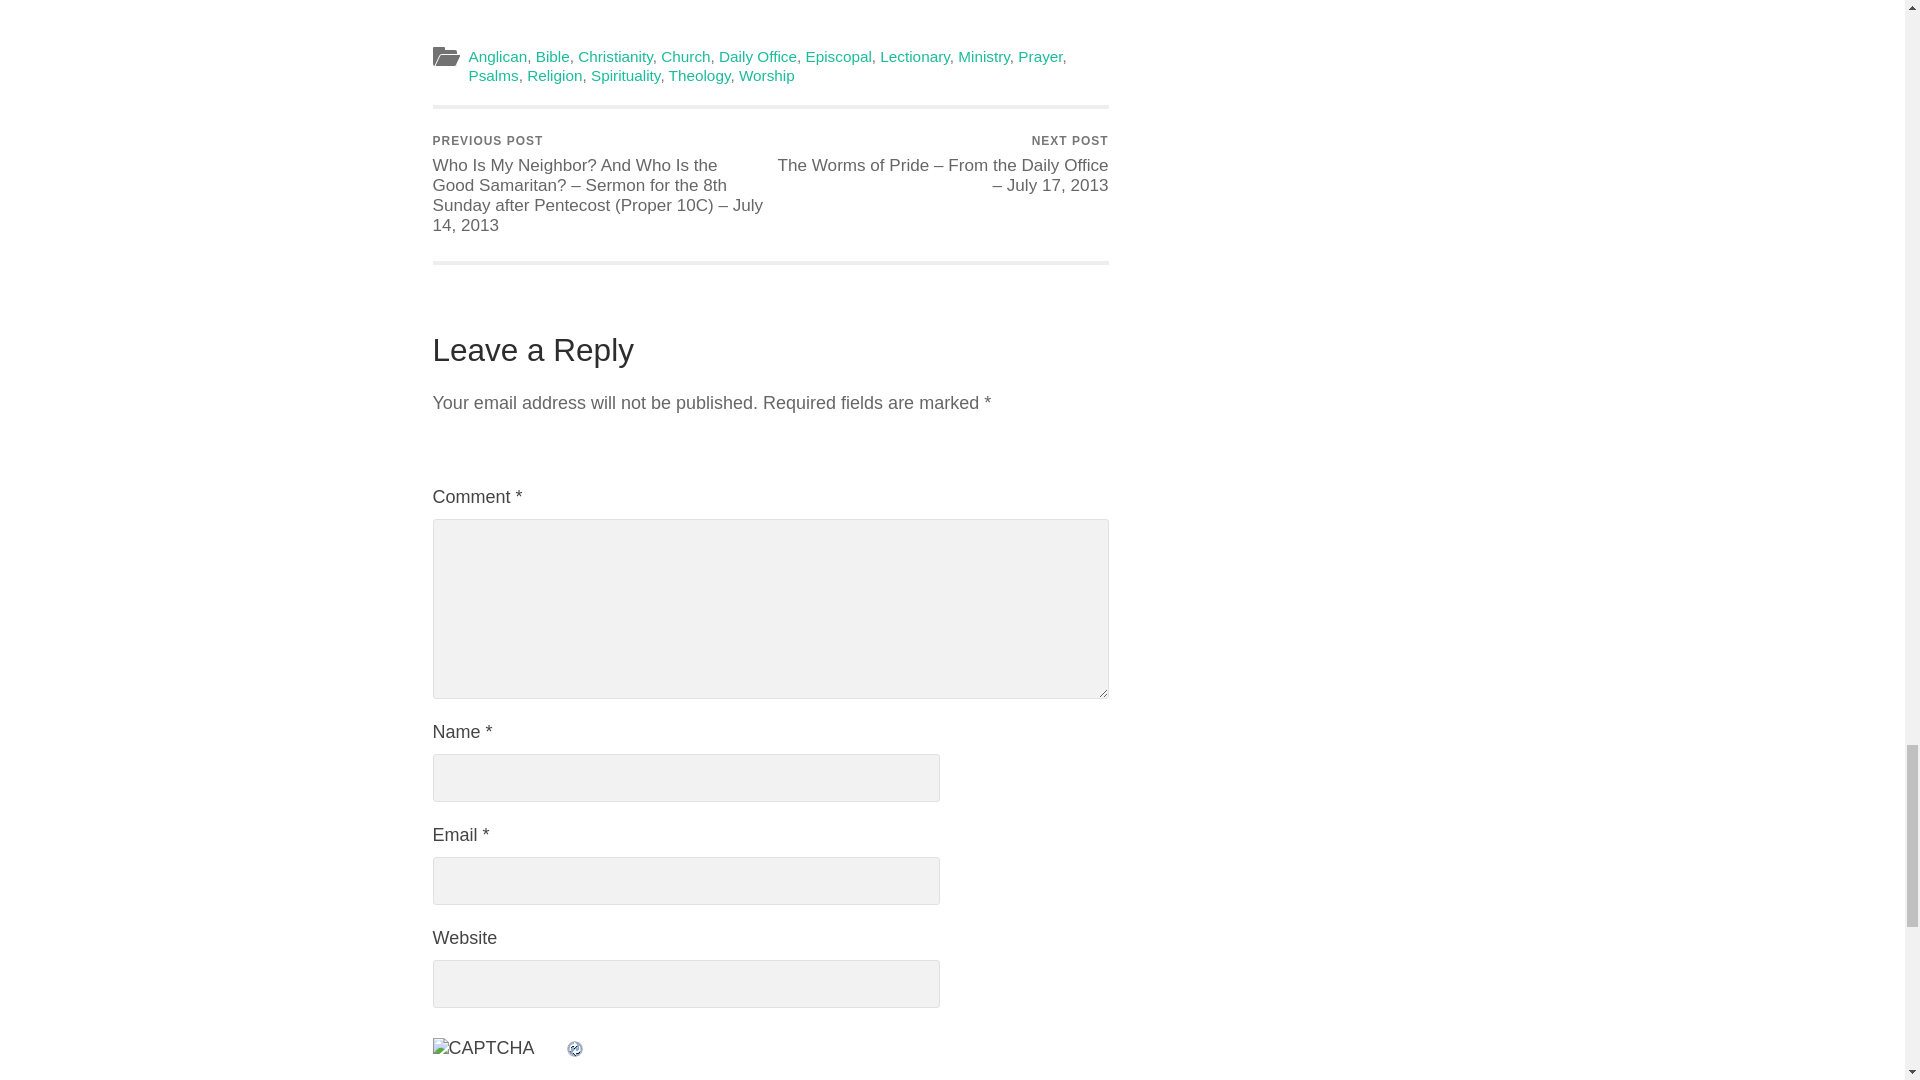  What do you see at coordinates (574, 1048) in the screenshot?
I see `Refresh` at bounding box center [574, 1048].